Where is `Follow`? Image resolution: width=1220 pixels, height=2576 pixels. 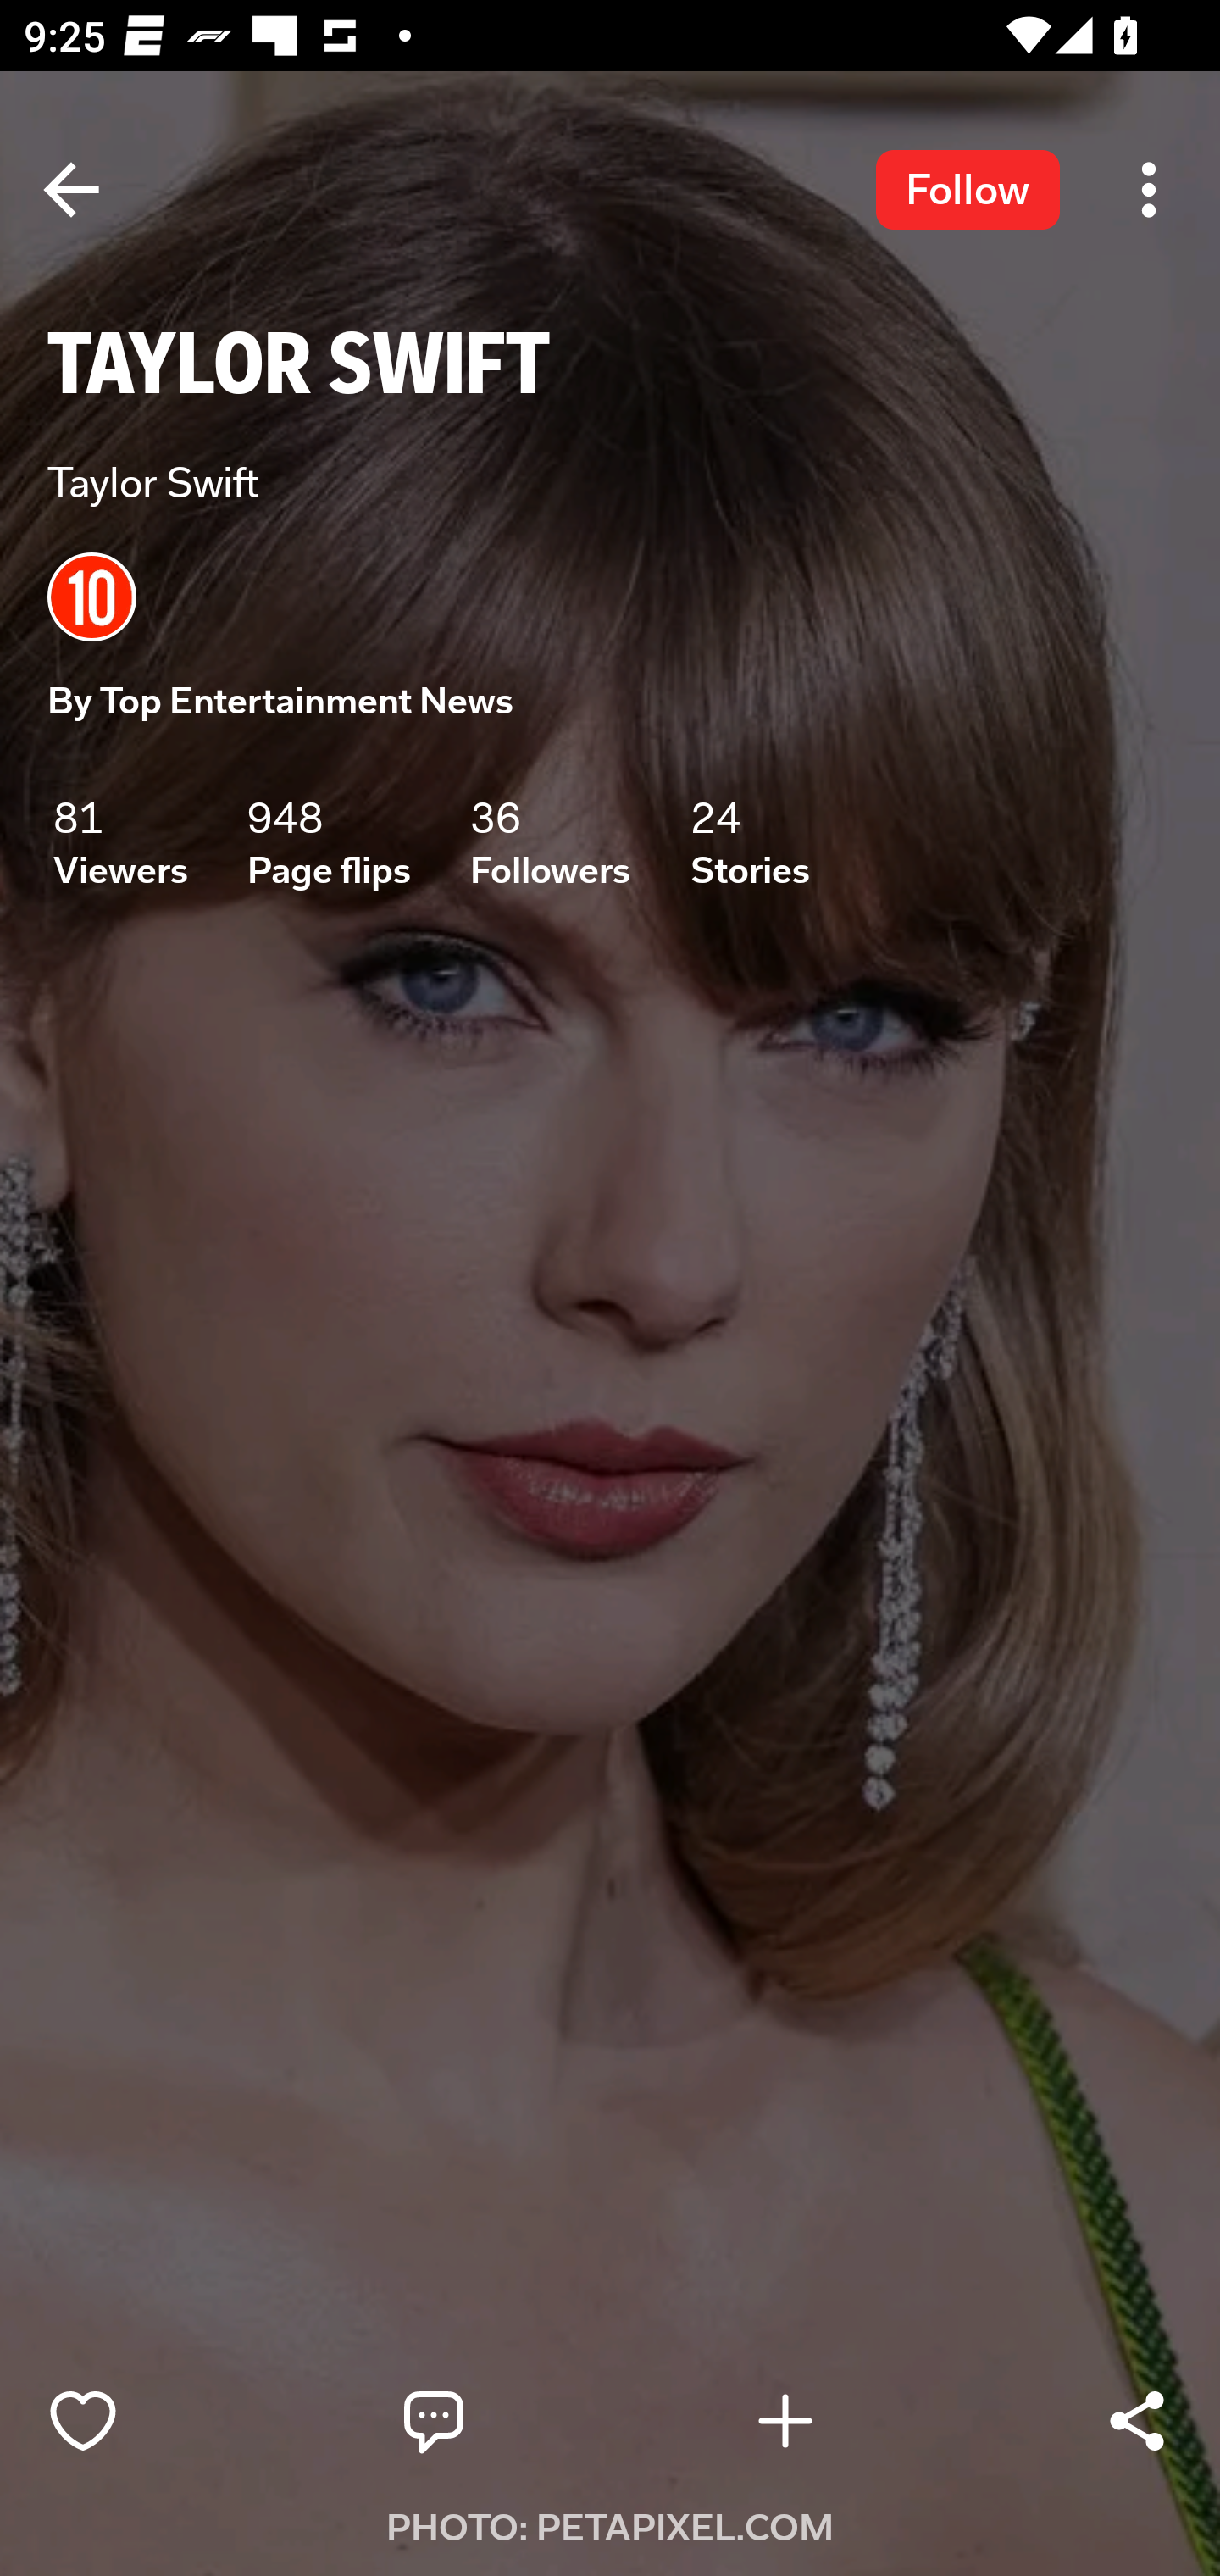 Follow is located at coordinates (968, 189).